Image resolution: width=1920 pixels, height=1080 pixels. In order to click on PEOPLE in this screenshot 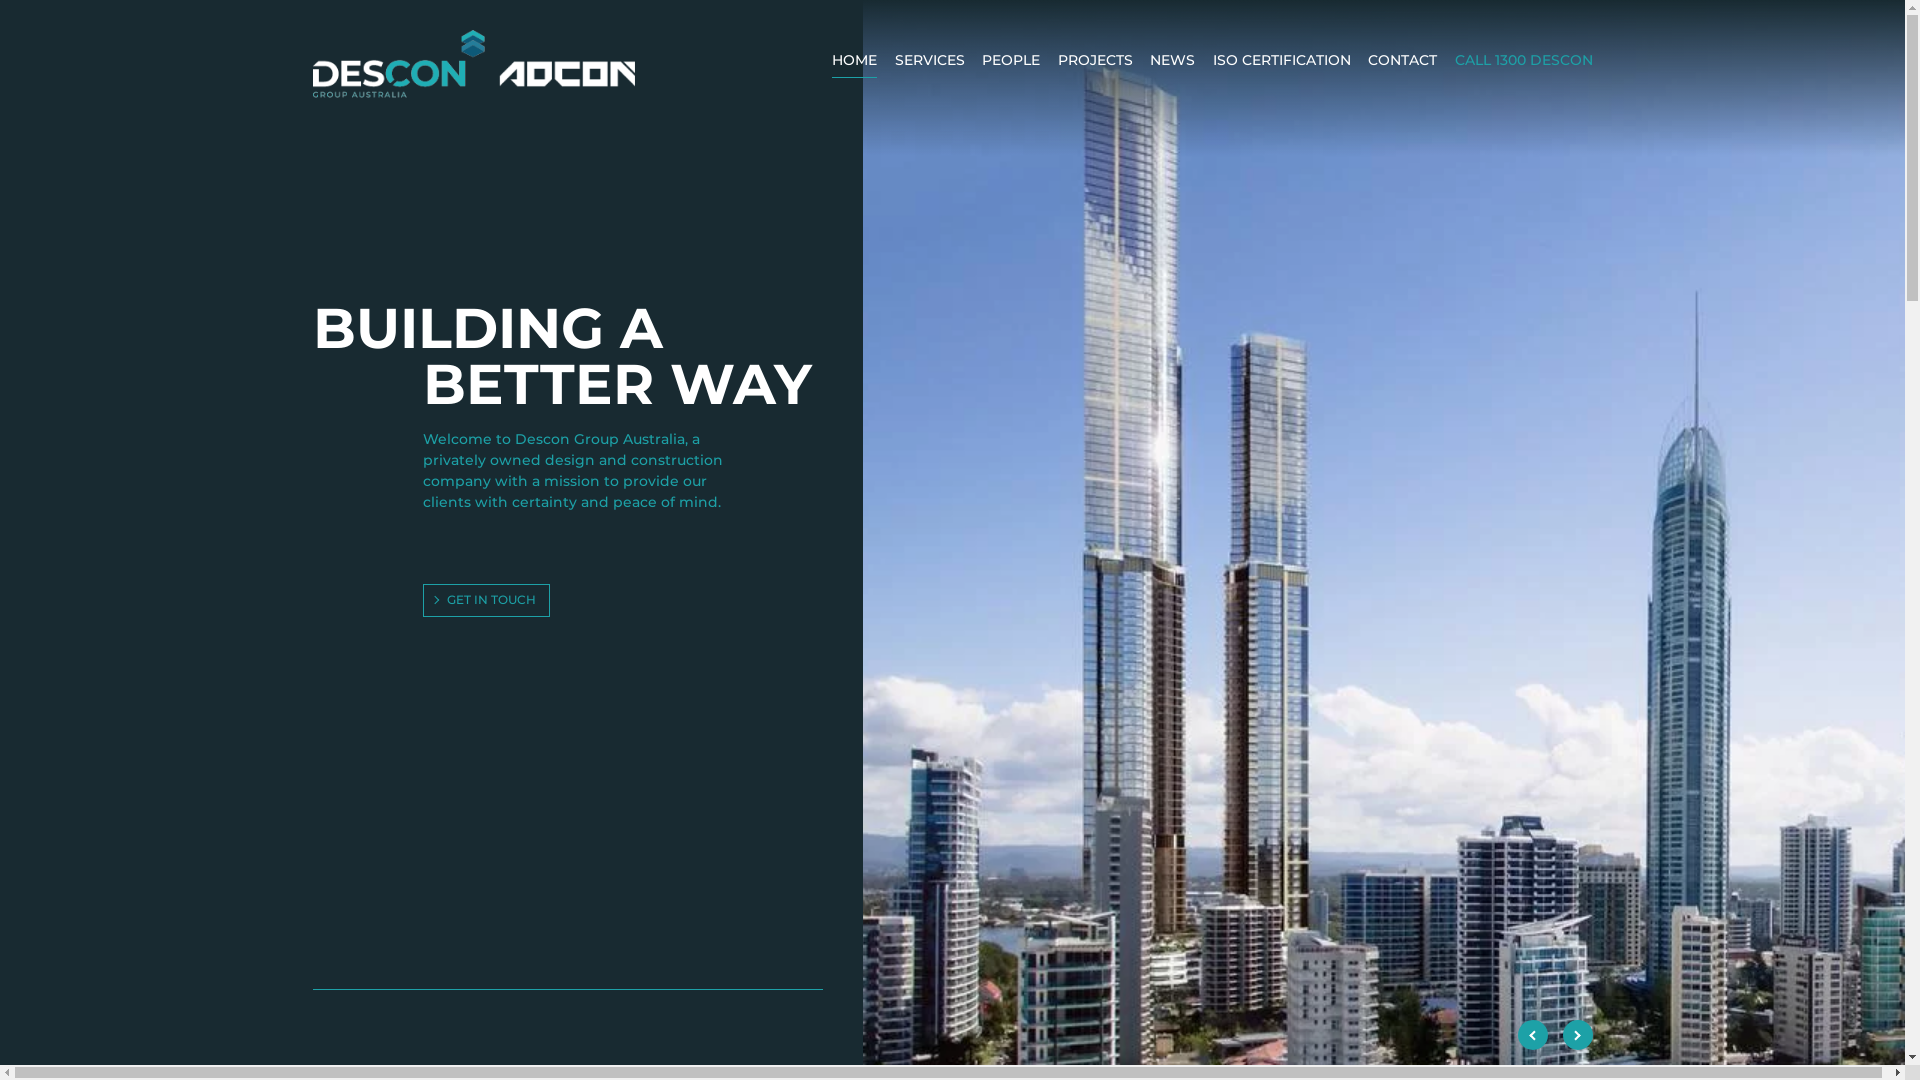, I will do `click(1011, 64)`.